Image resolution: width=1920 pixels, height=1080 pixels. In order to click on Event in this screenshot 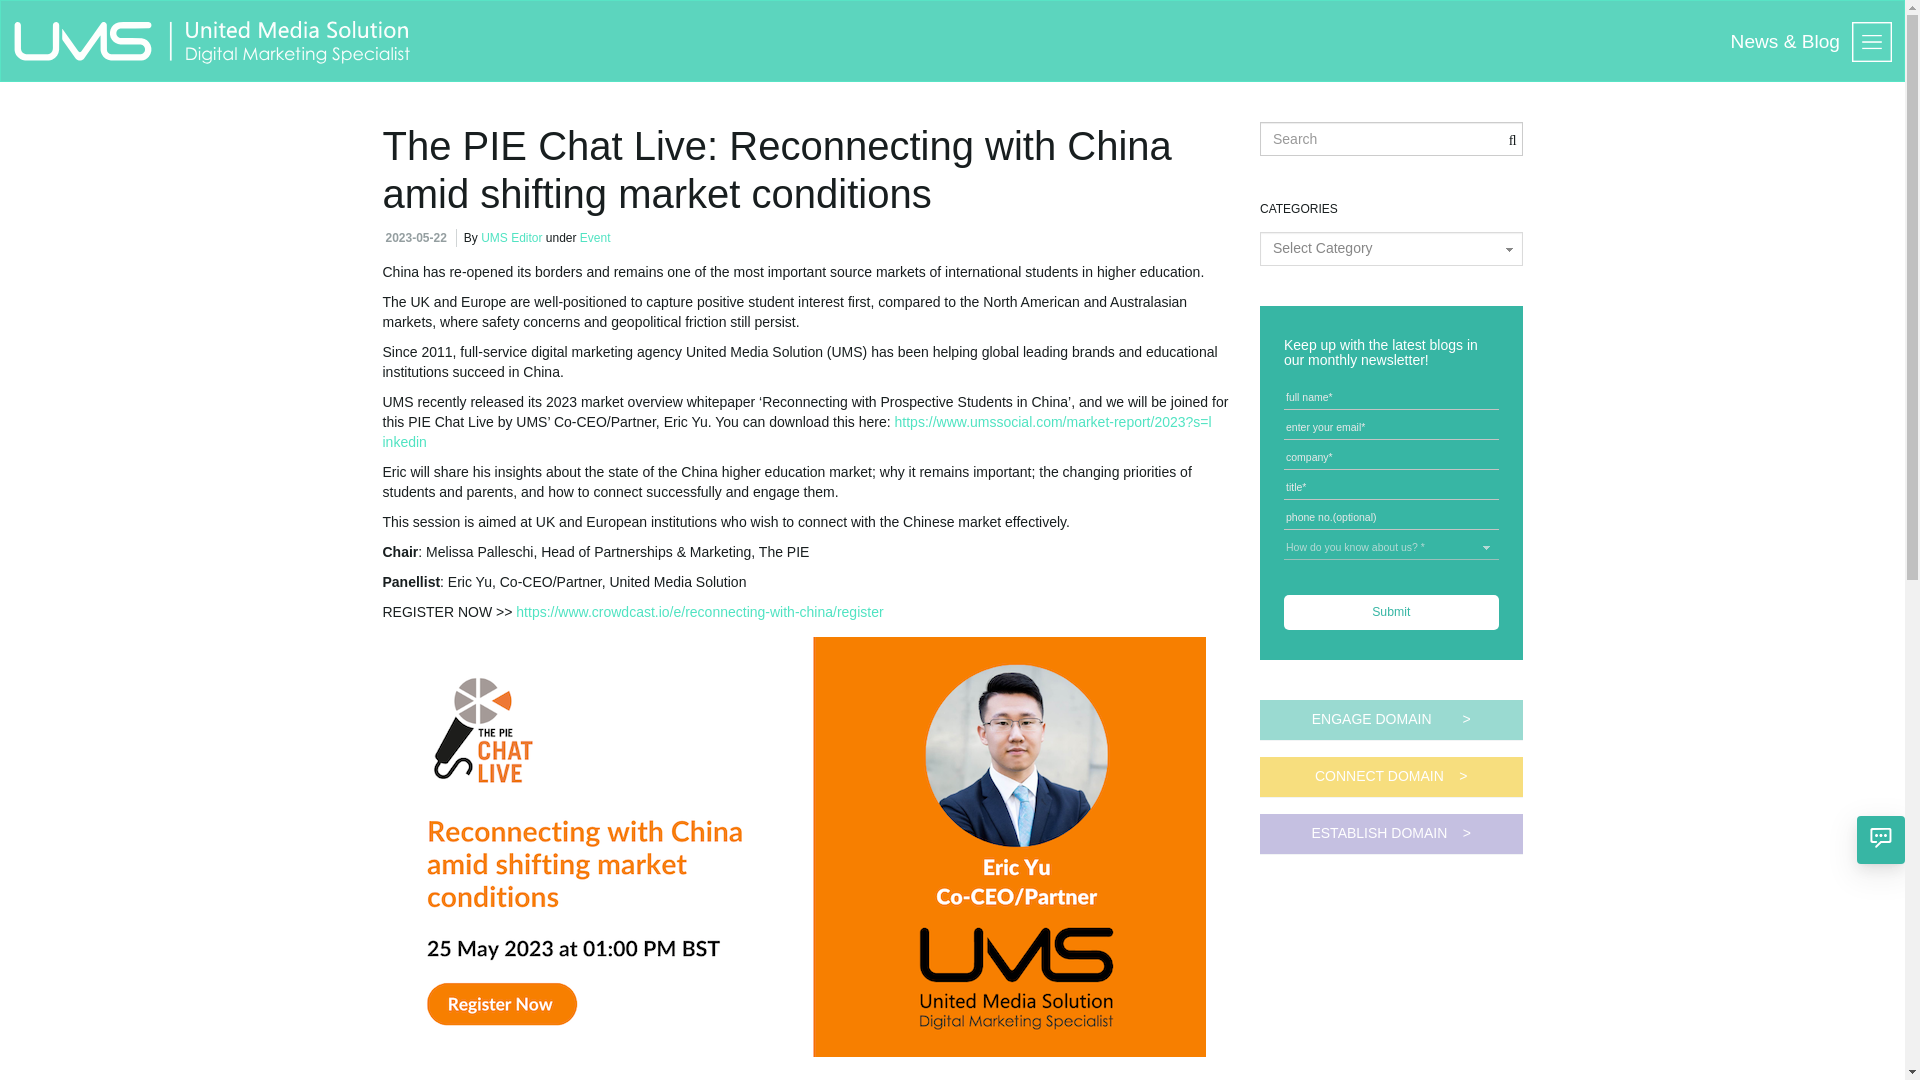, I will do `click(594, 238)`.